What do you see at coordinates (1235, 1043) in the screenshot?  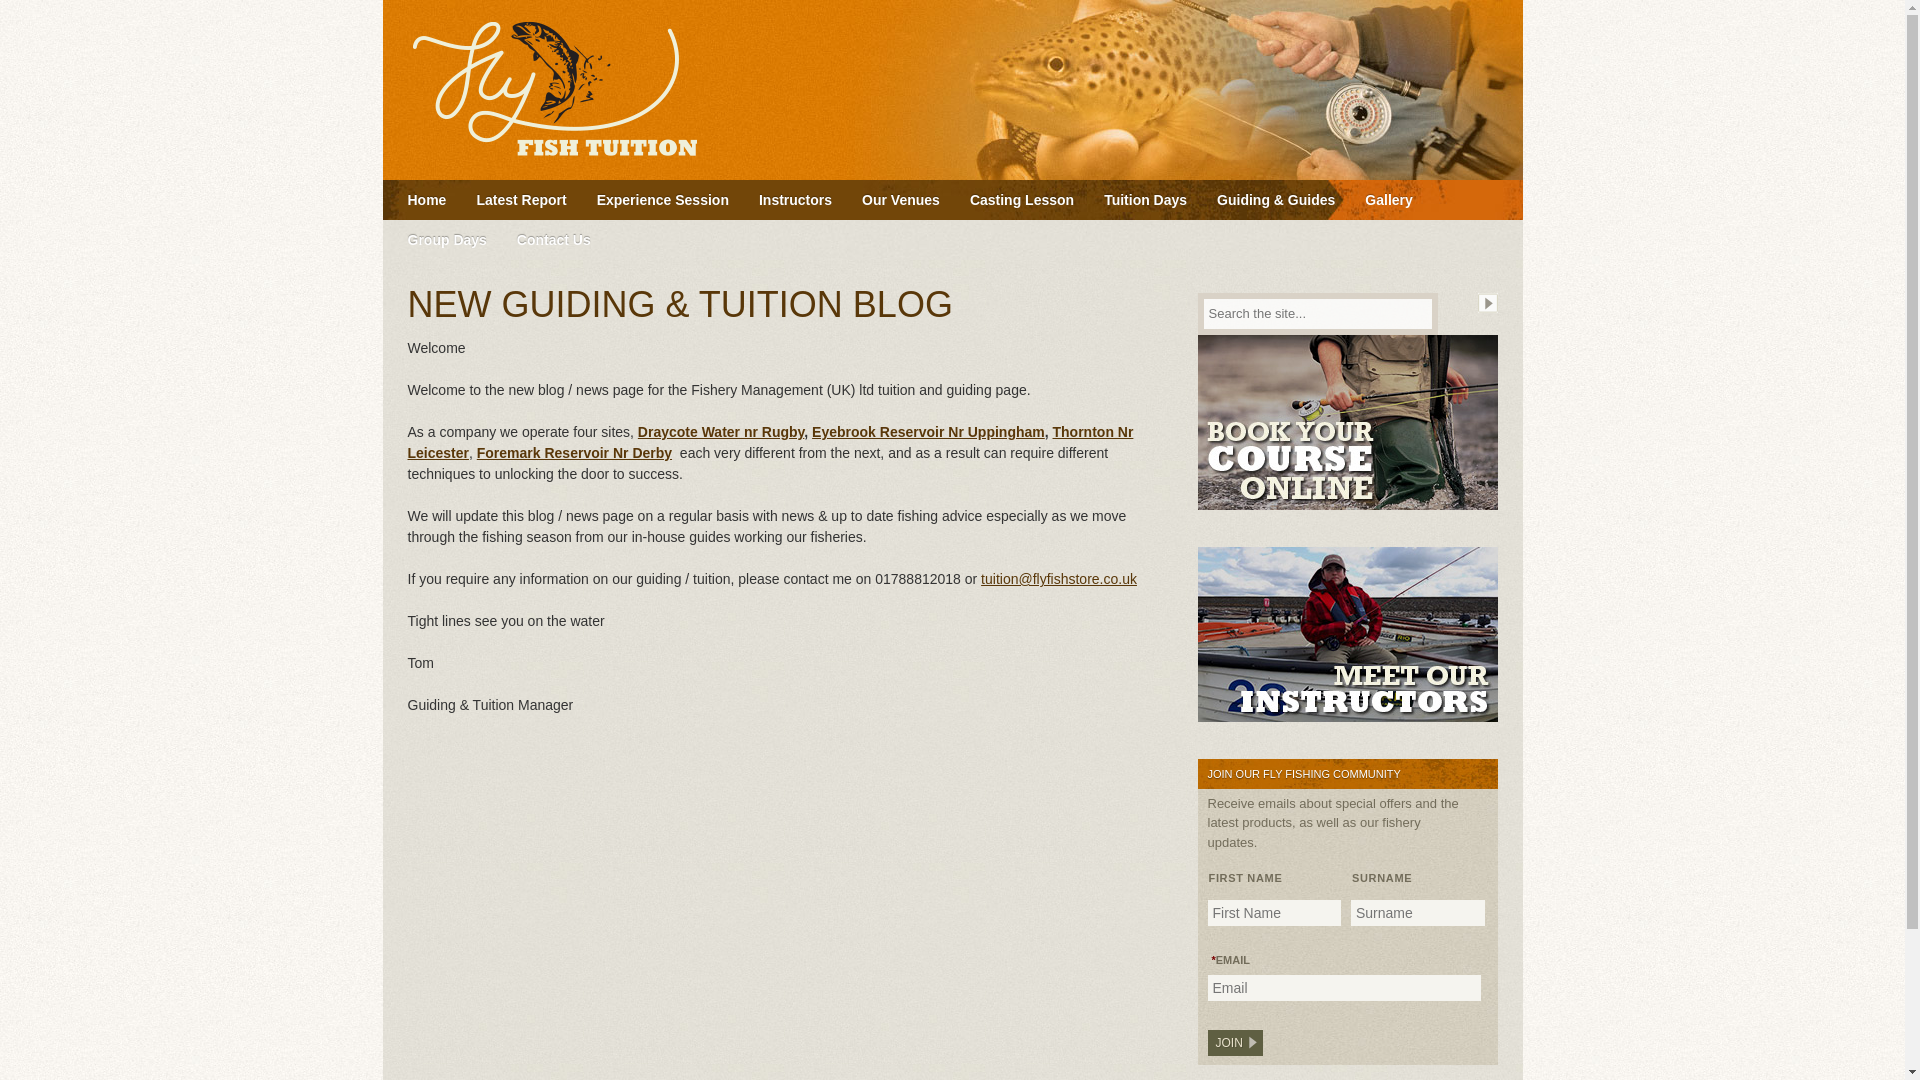 I see `Join` at bounding box center [1235, 1043].